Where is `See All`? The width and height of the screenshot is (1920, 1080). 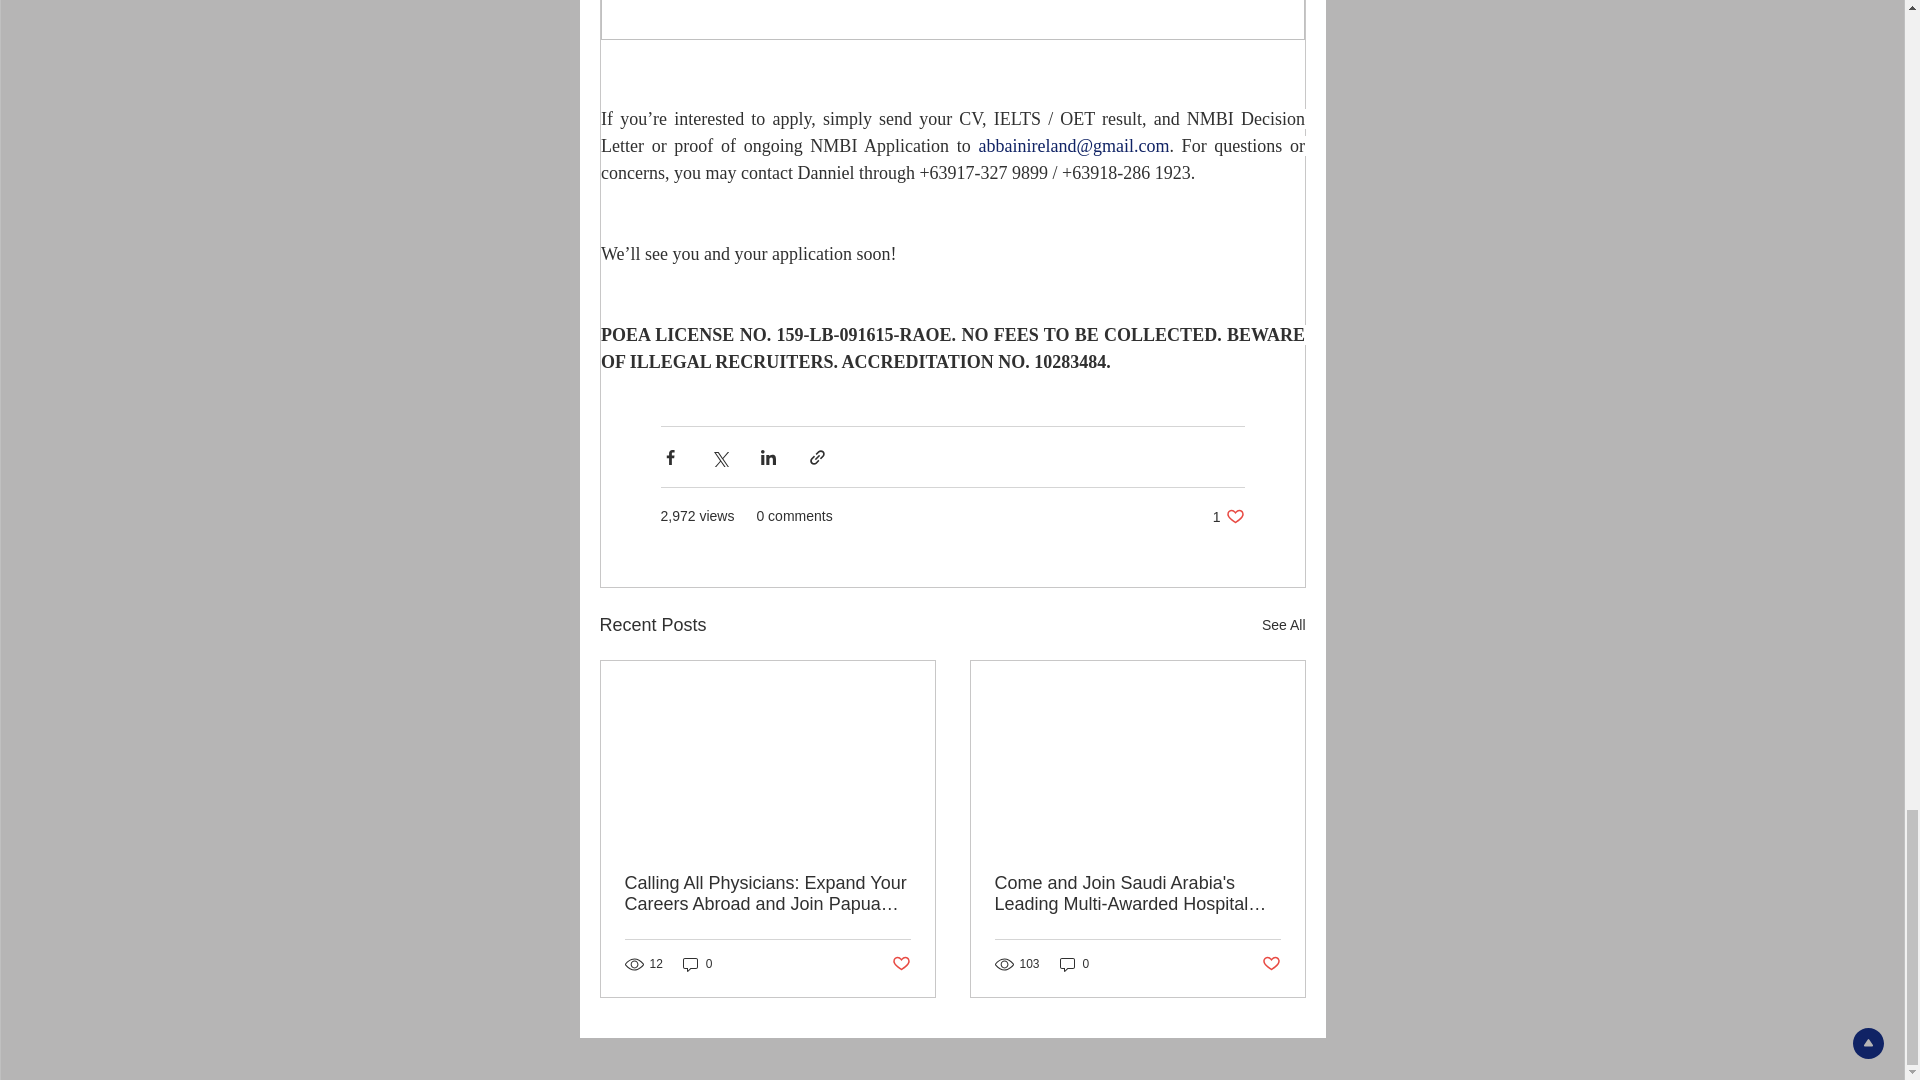 See All is located at coordinates (1283, 626).